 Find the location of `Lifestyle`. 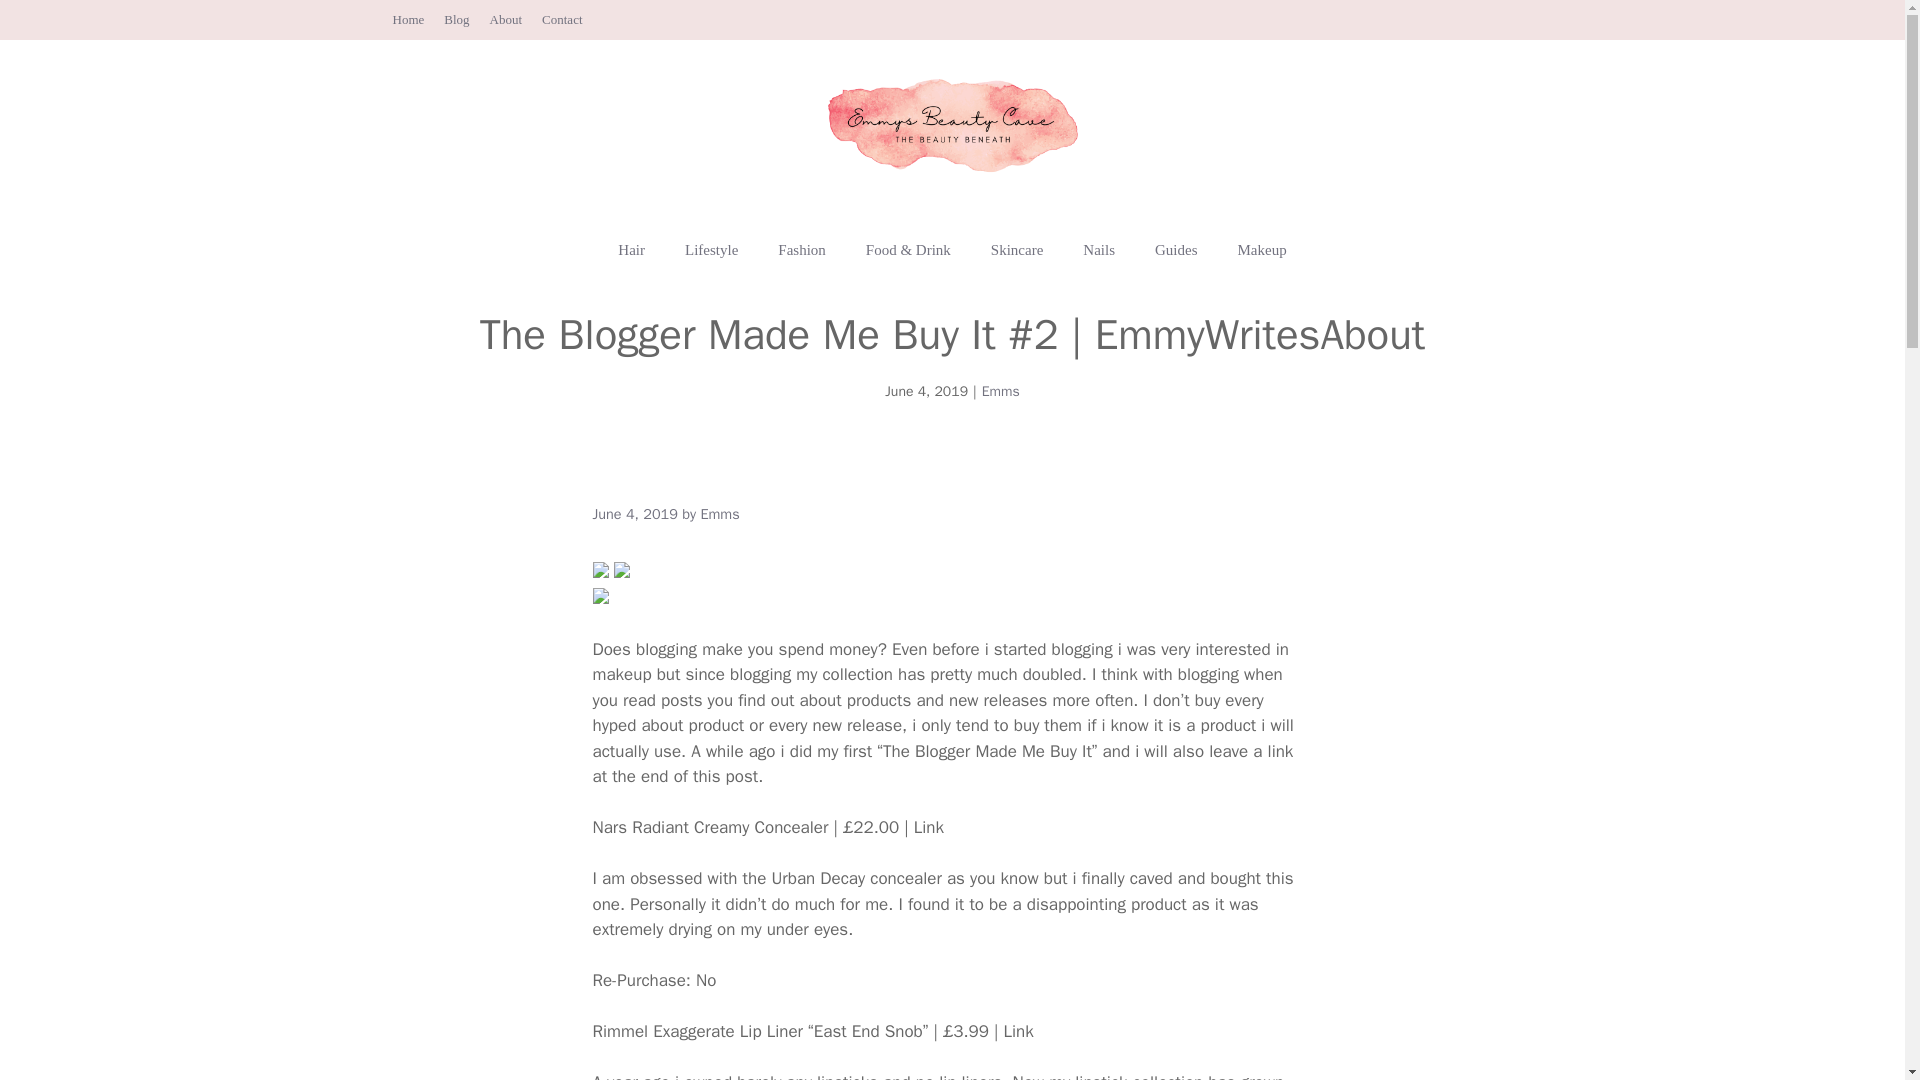

Lifestyle is located at coordinates (711, 250).